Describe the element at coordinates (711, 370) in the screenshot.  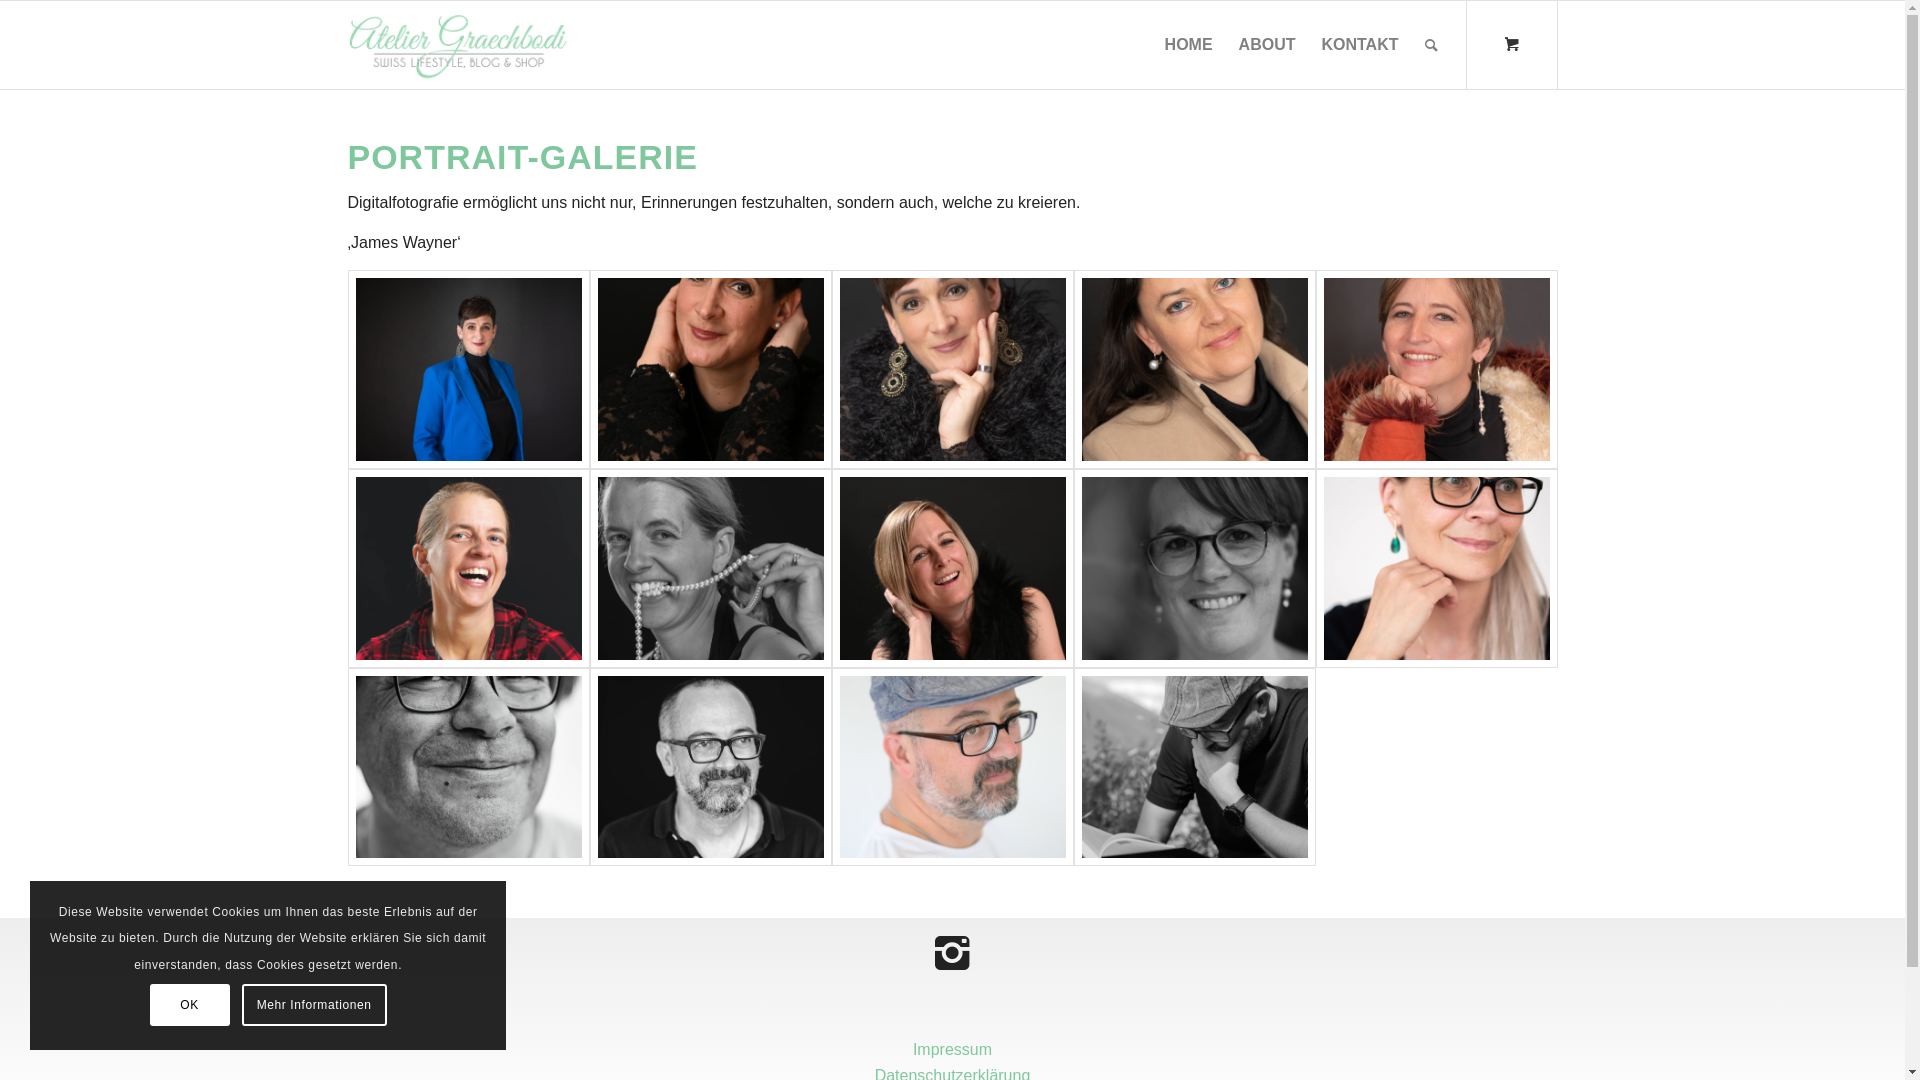
I see `EST_6787` at that location.